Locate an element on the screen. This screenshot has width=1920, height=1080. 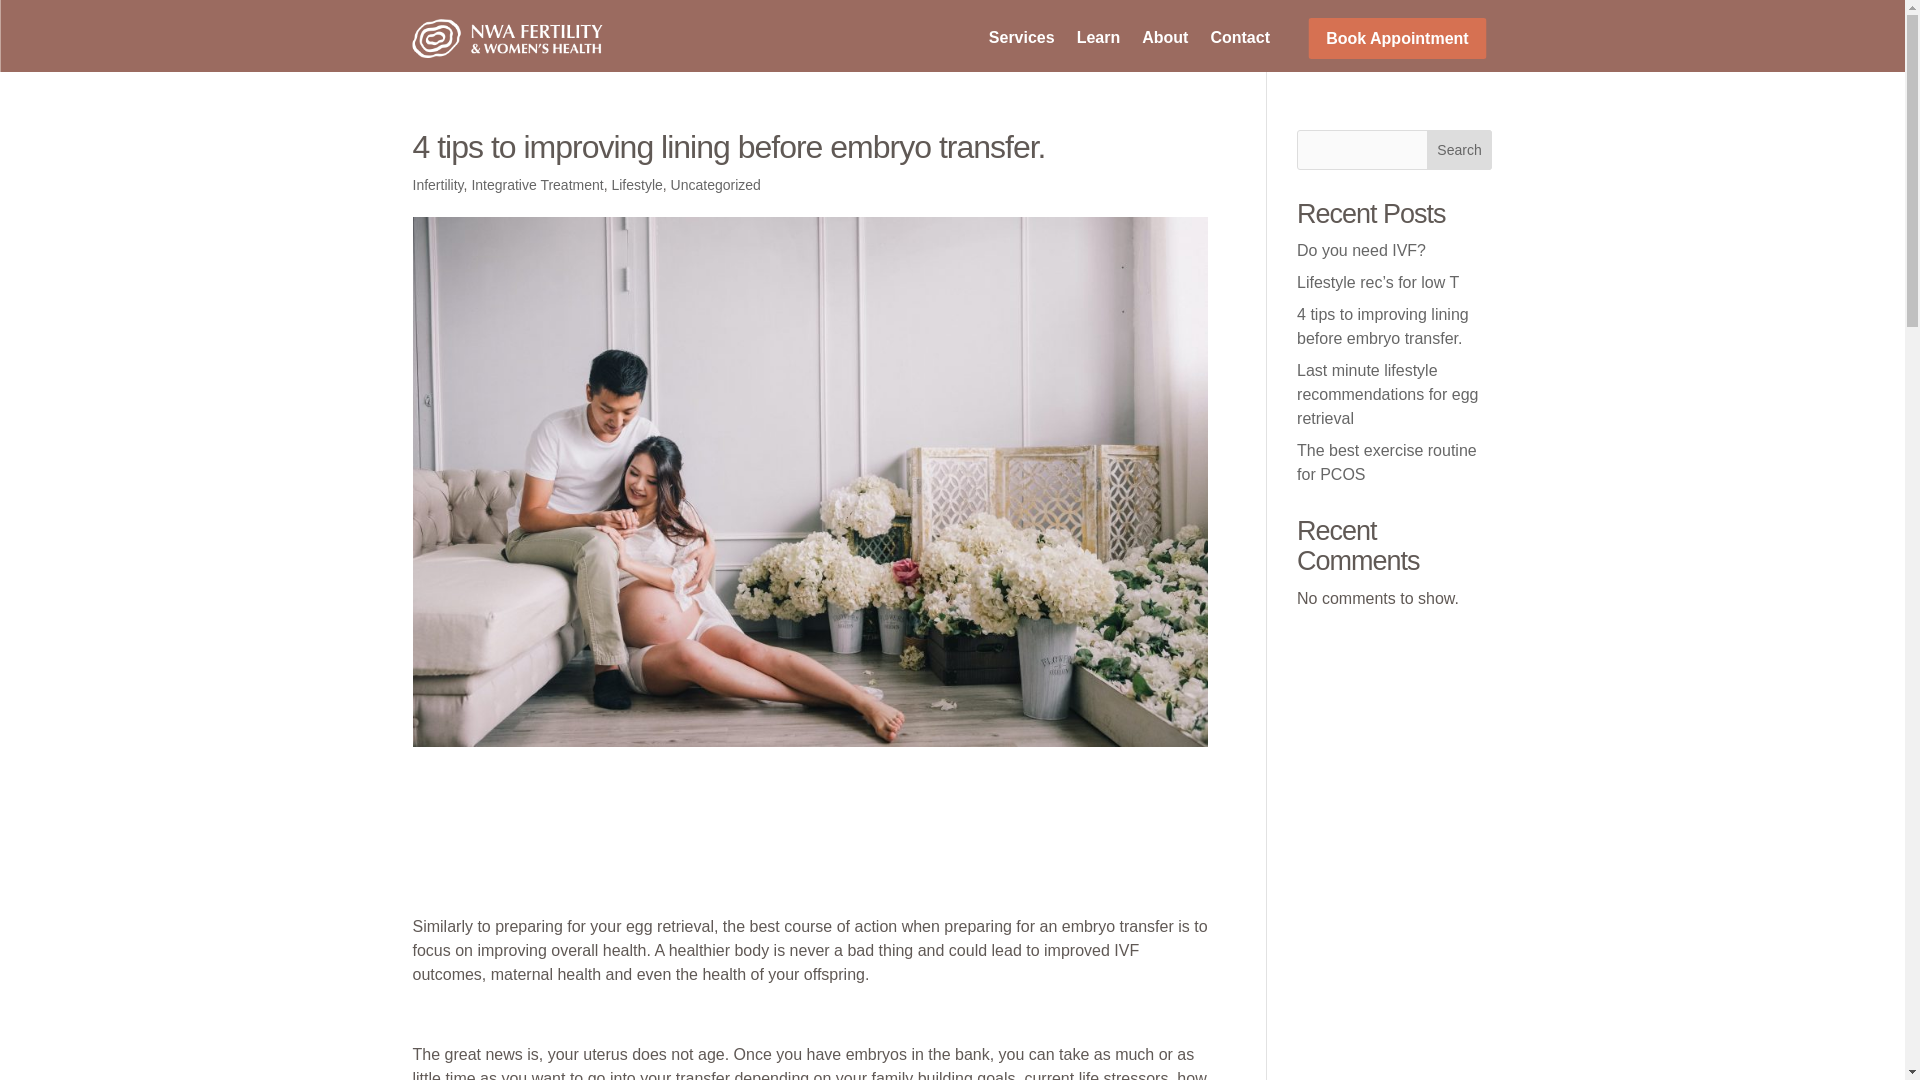
Book Appointment is located at coordinates (1396, 38).